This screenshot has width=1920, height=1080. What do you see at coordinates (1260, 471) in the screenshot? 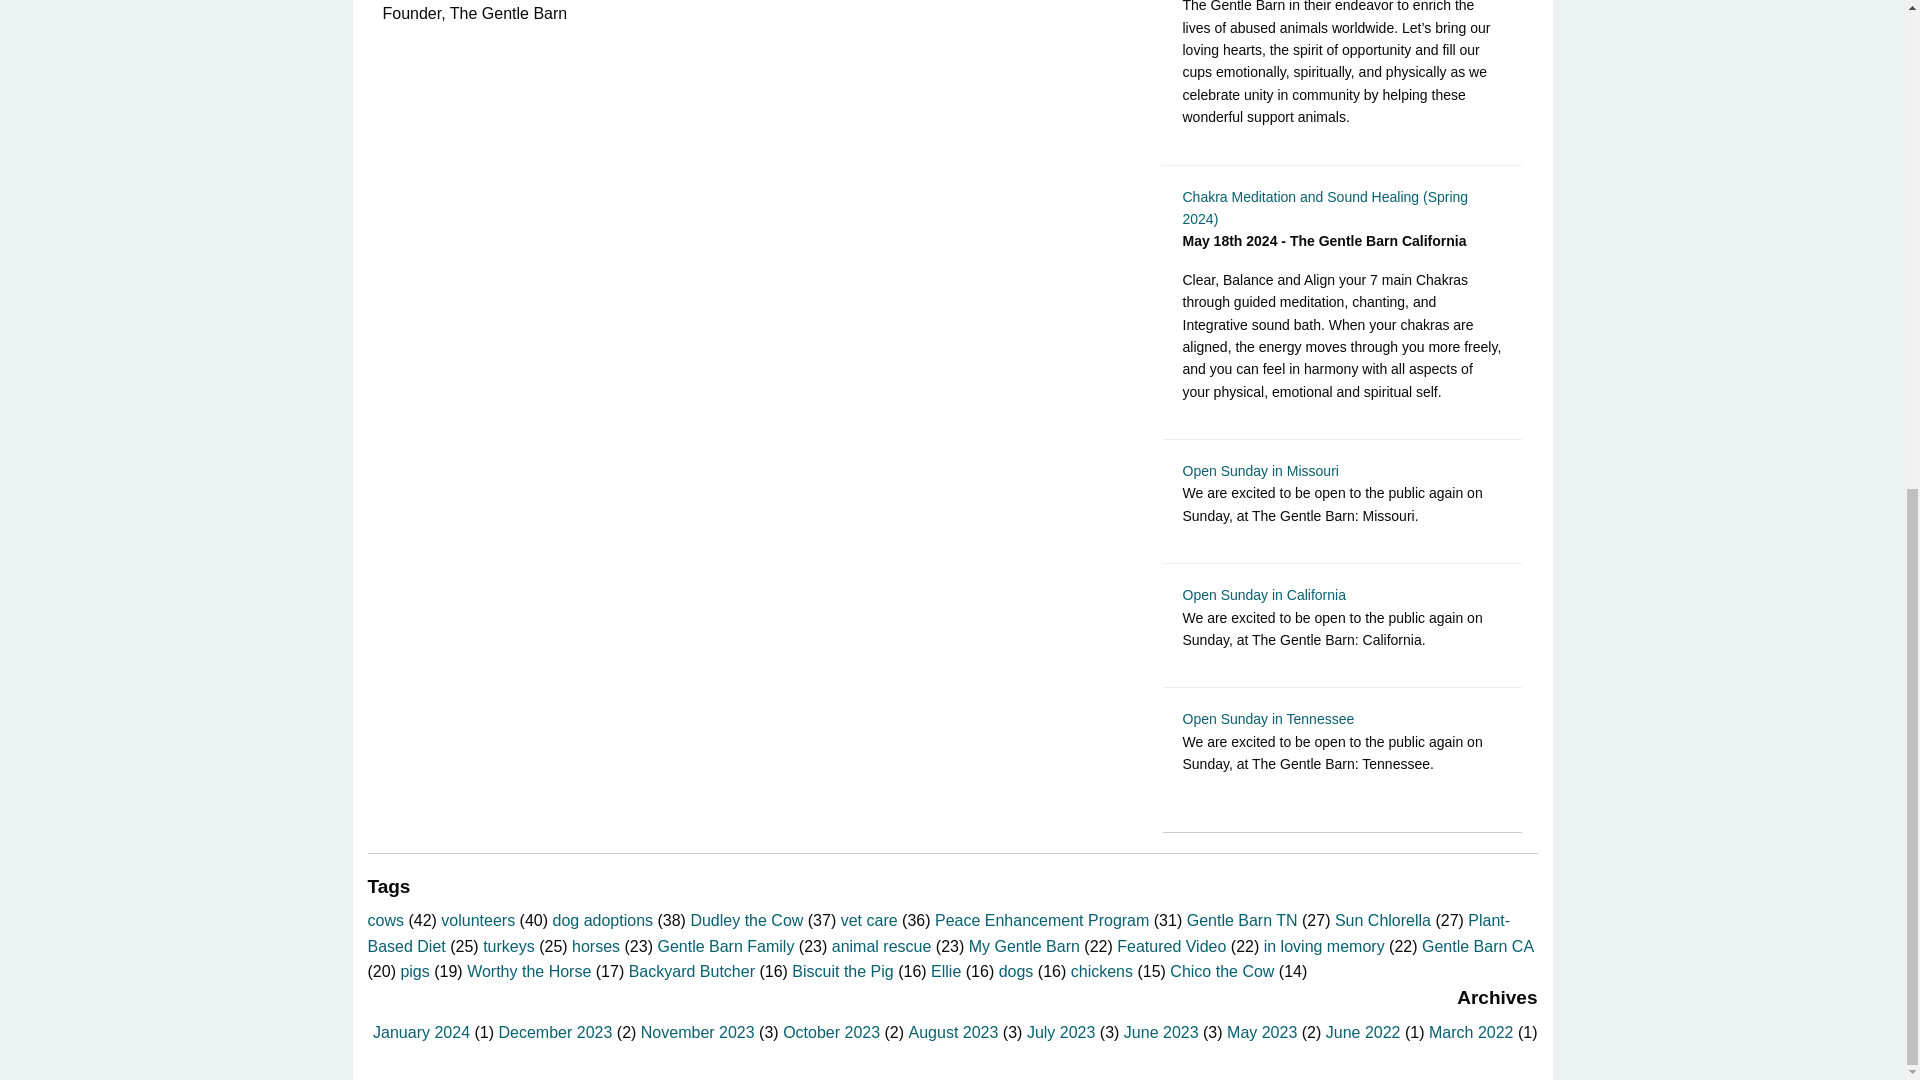
I see `Open Sunday in Missouri` at bounding box center [1260, 471].